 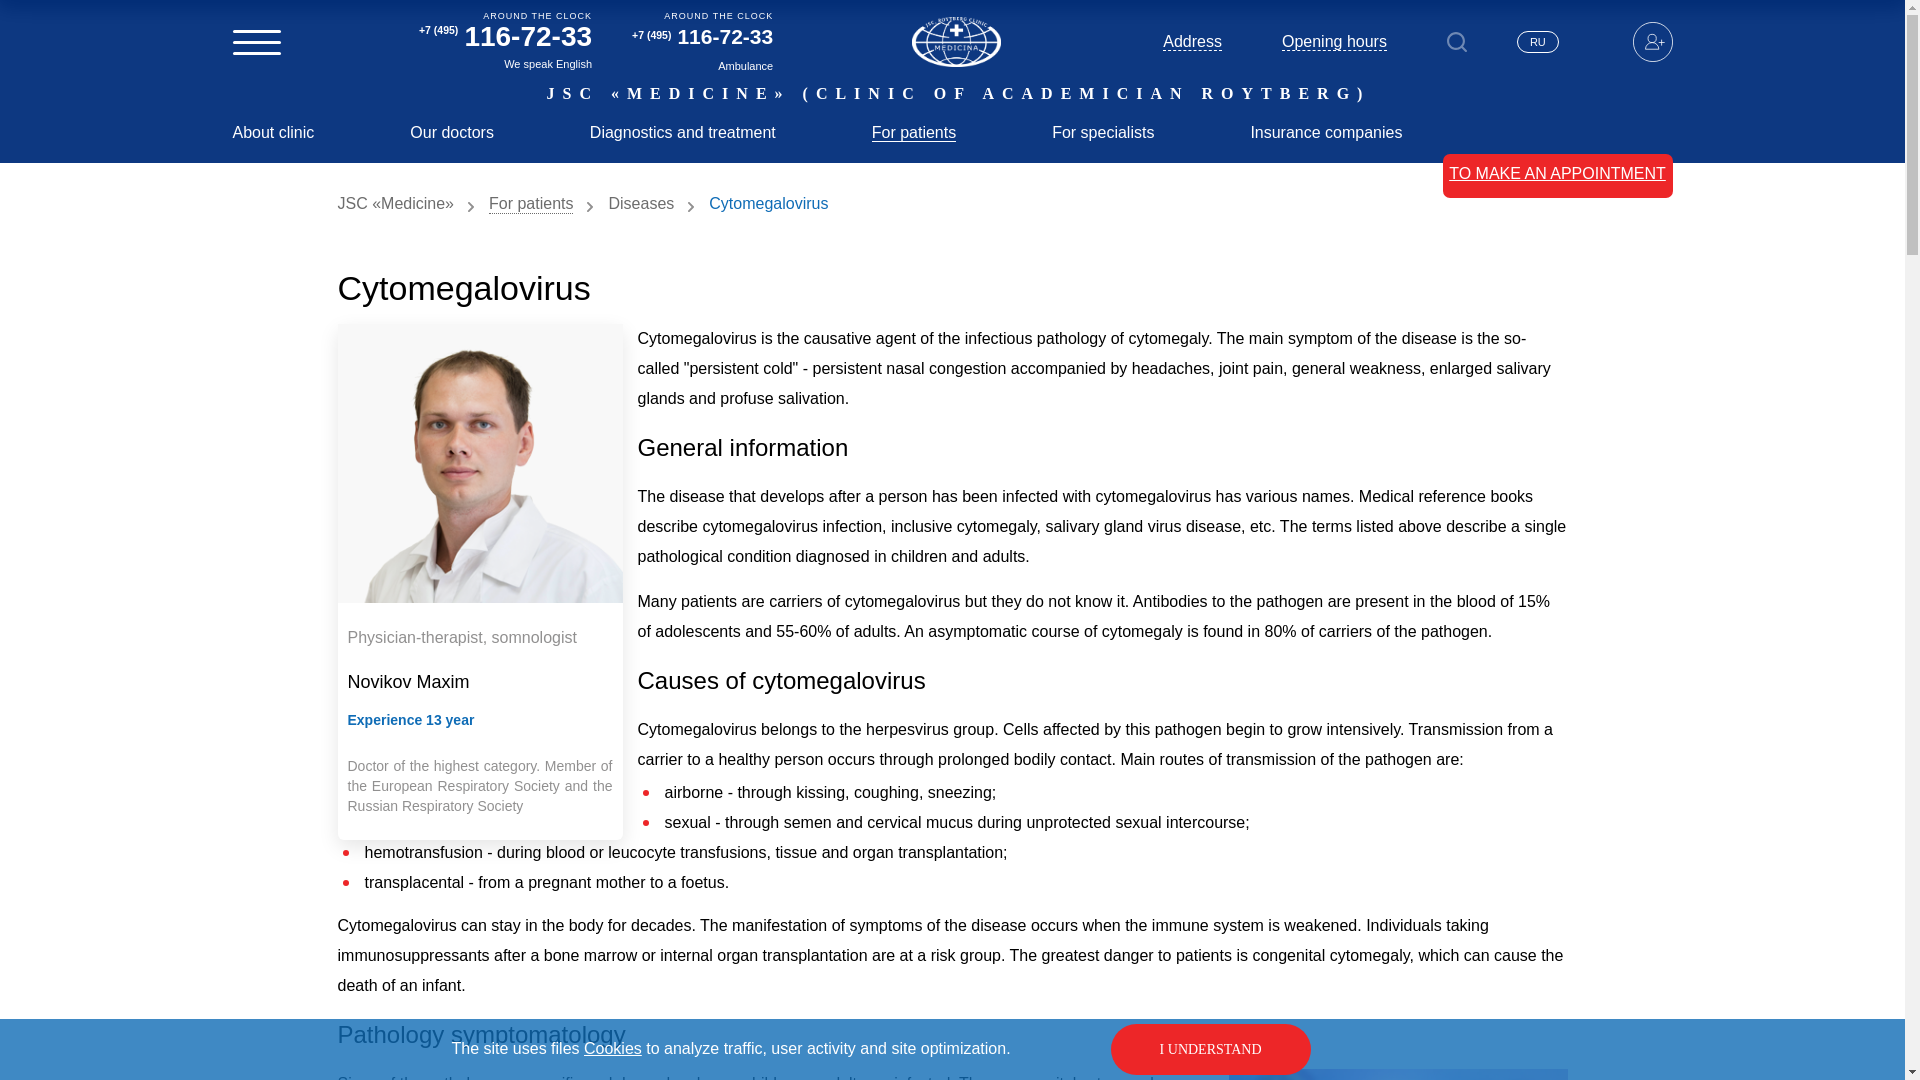 What do you see at coordinates (273, 132) in the screenshot?
I see `About clinic` at bounding box center [273, 132].